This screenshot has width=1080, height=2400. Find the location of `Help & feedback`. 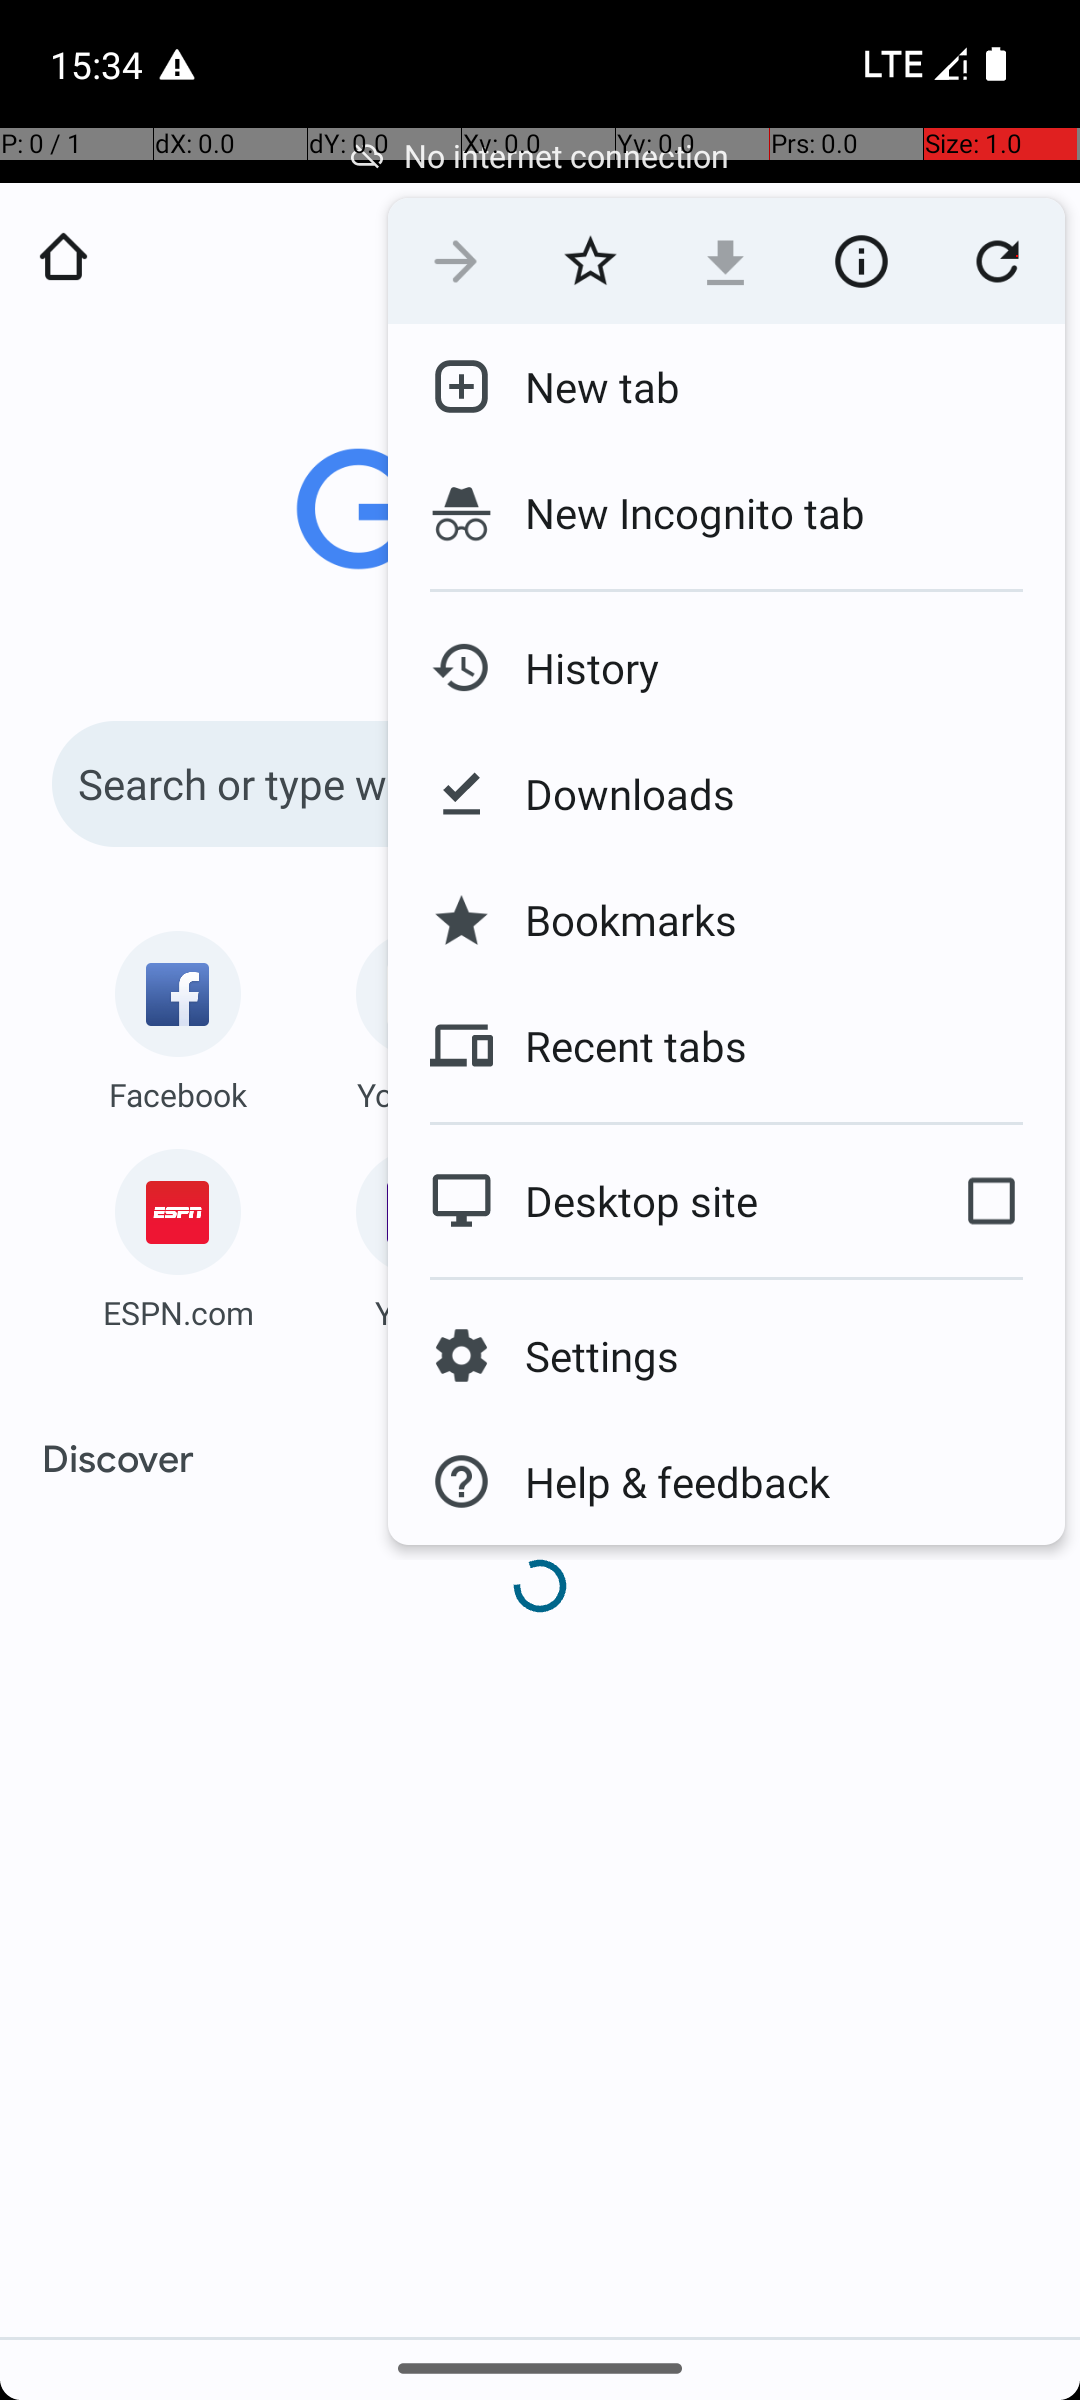

Help & feedback is located at coordinates (662, 1482).